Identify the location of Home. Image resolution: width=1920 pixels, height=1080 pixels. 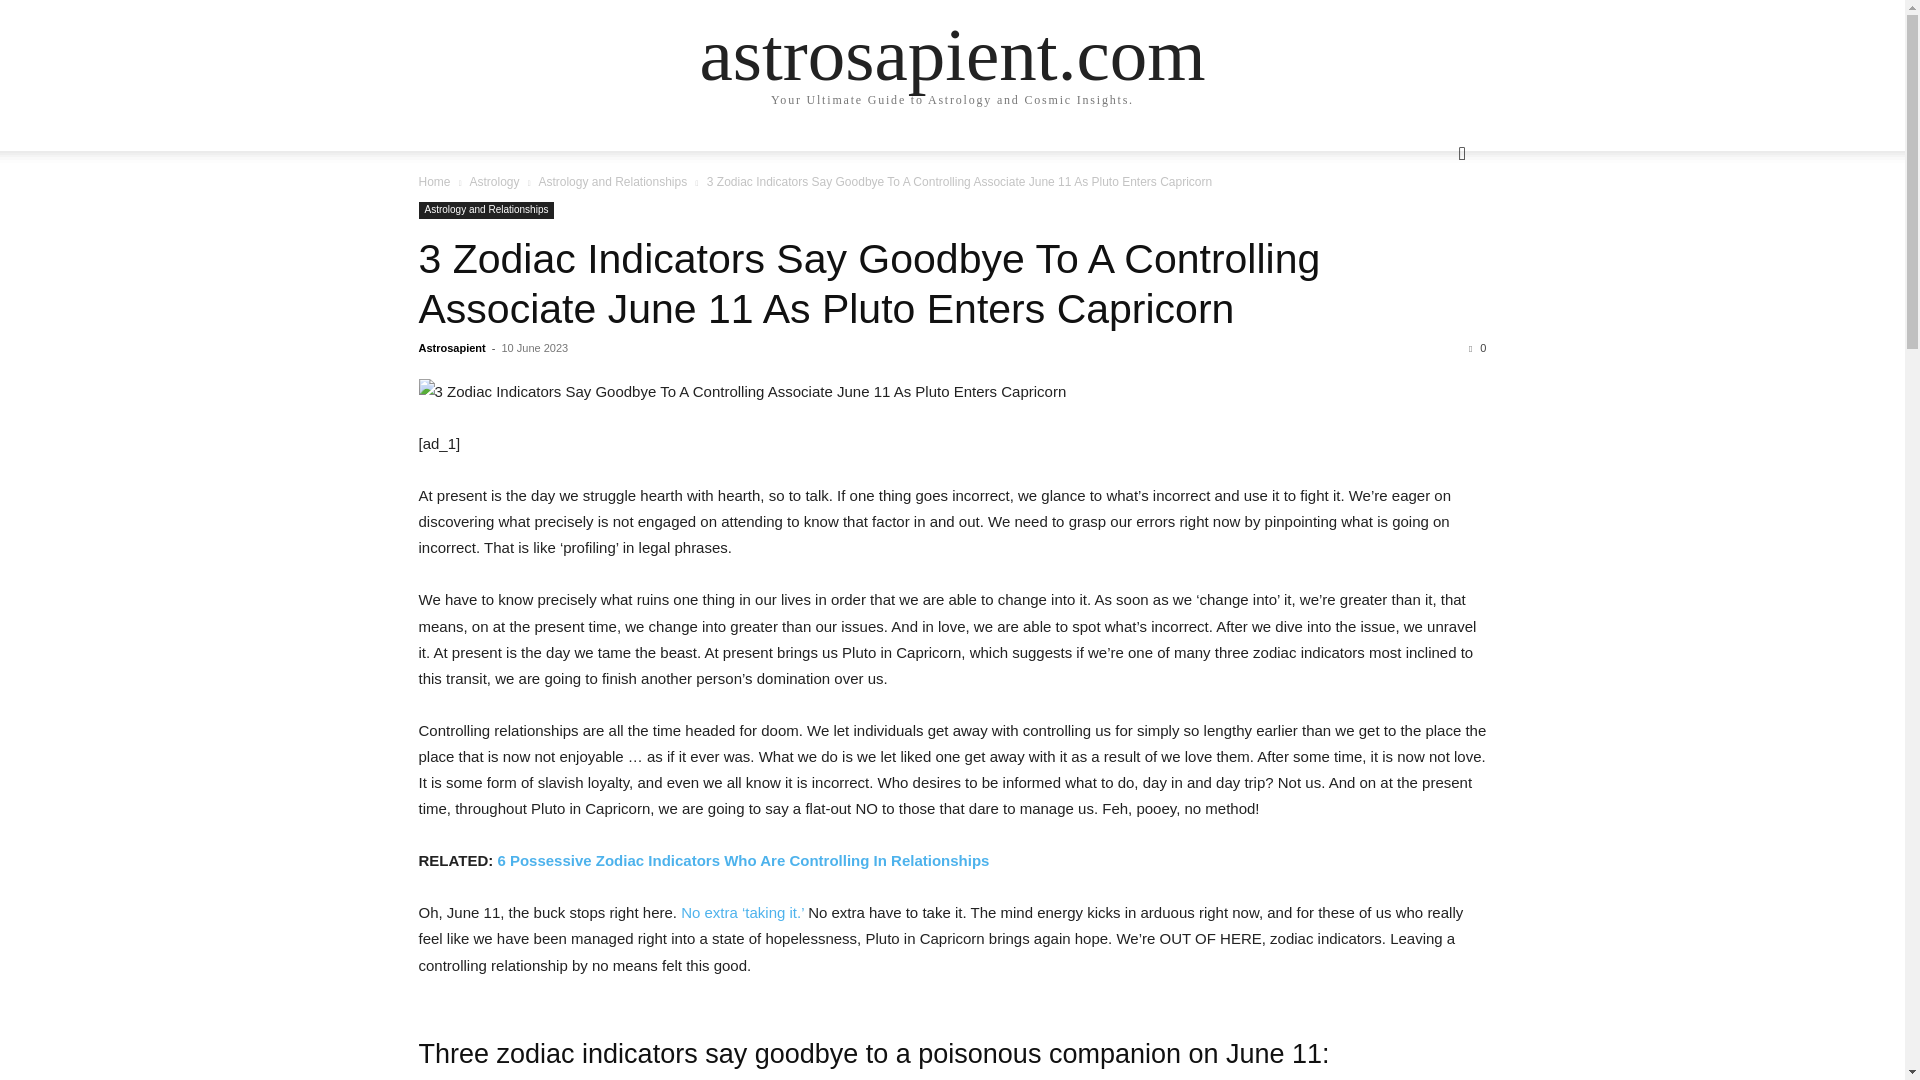
(434, 182).